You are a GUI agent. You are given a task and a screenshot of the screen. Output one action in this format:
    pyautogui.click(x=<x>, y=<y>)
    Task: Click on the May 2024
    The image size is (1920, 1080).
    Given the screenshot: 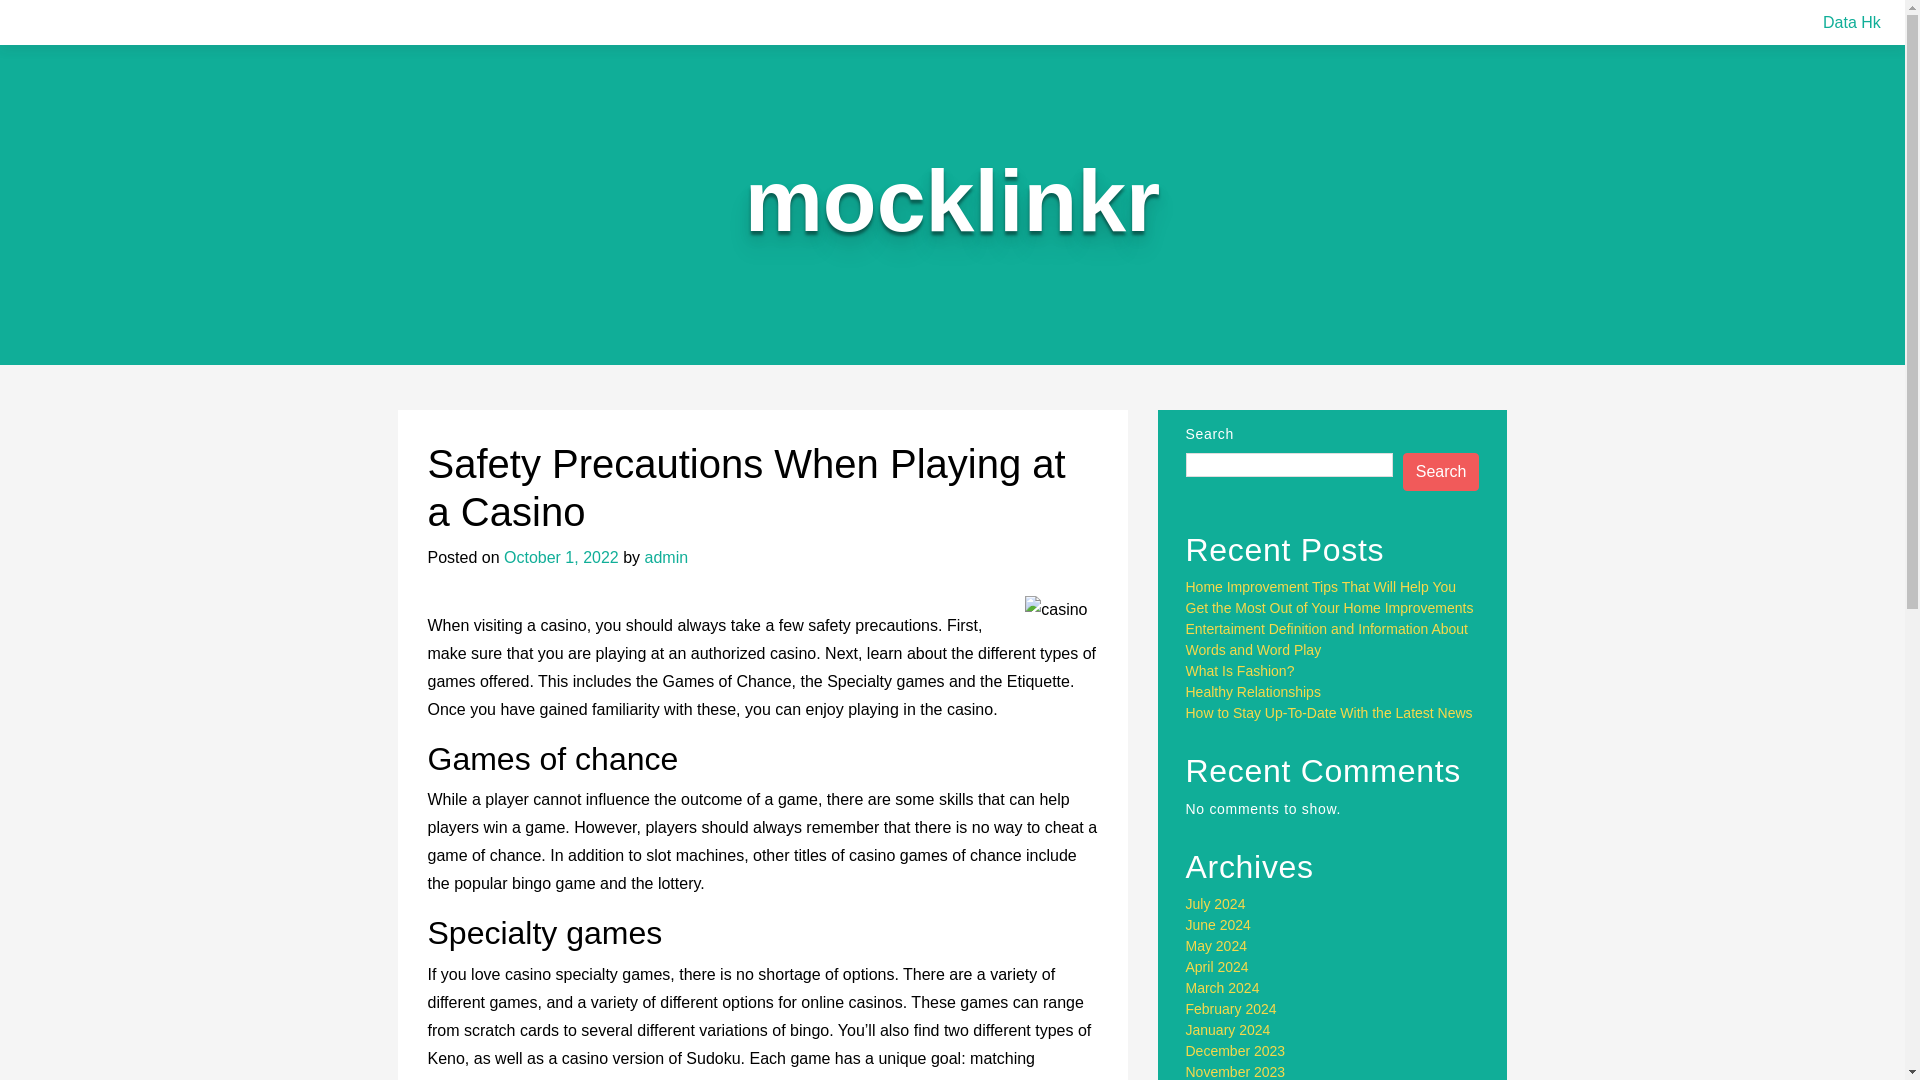 What is the action you would take?
    pyautogui.click(x=1216, y=946)
    